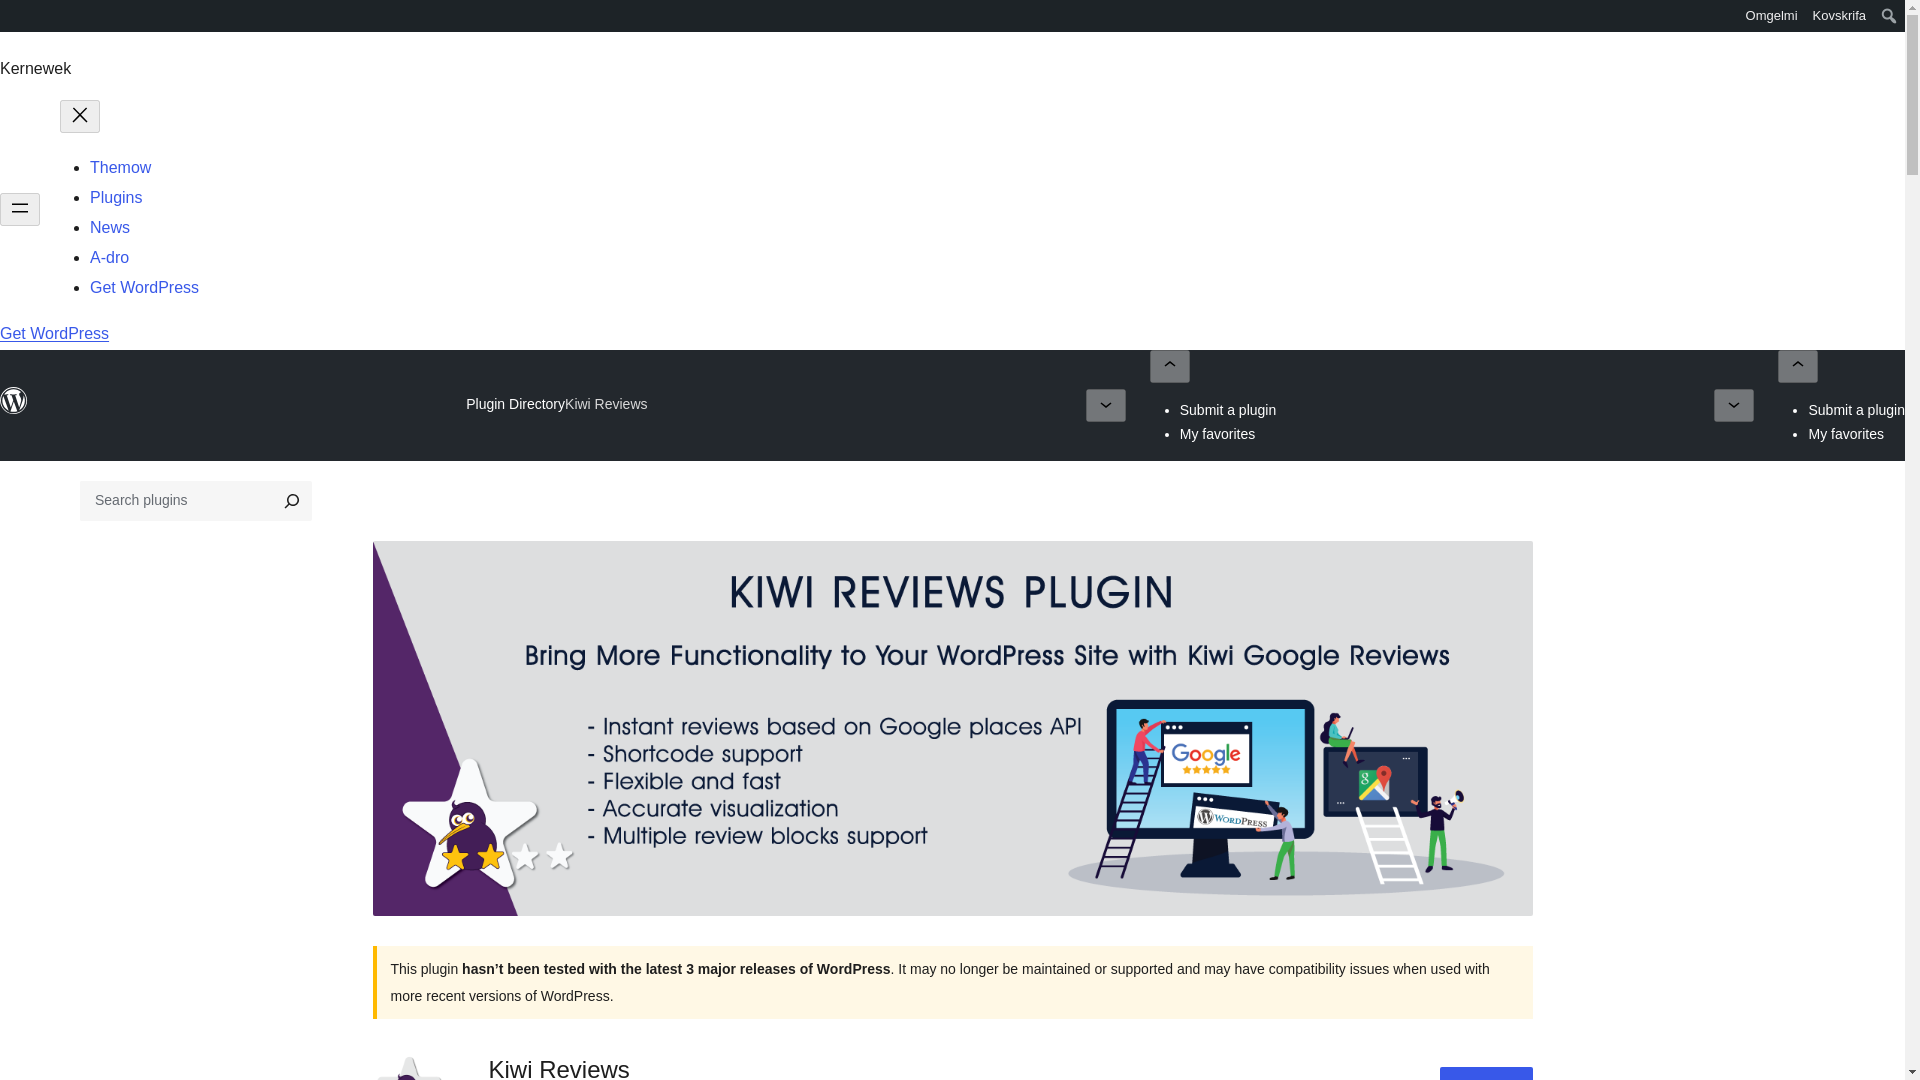 The height and width of the screenshot is (1080, 1920). I want to click on Download, so click(1486, 1074).